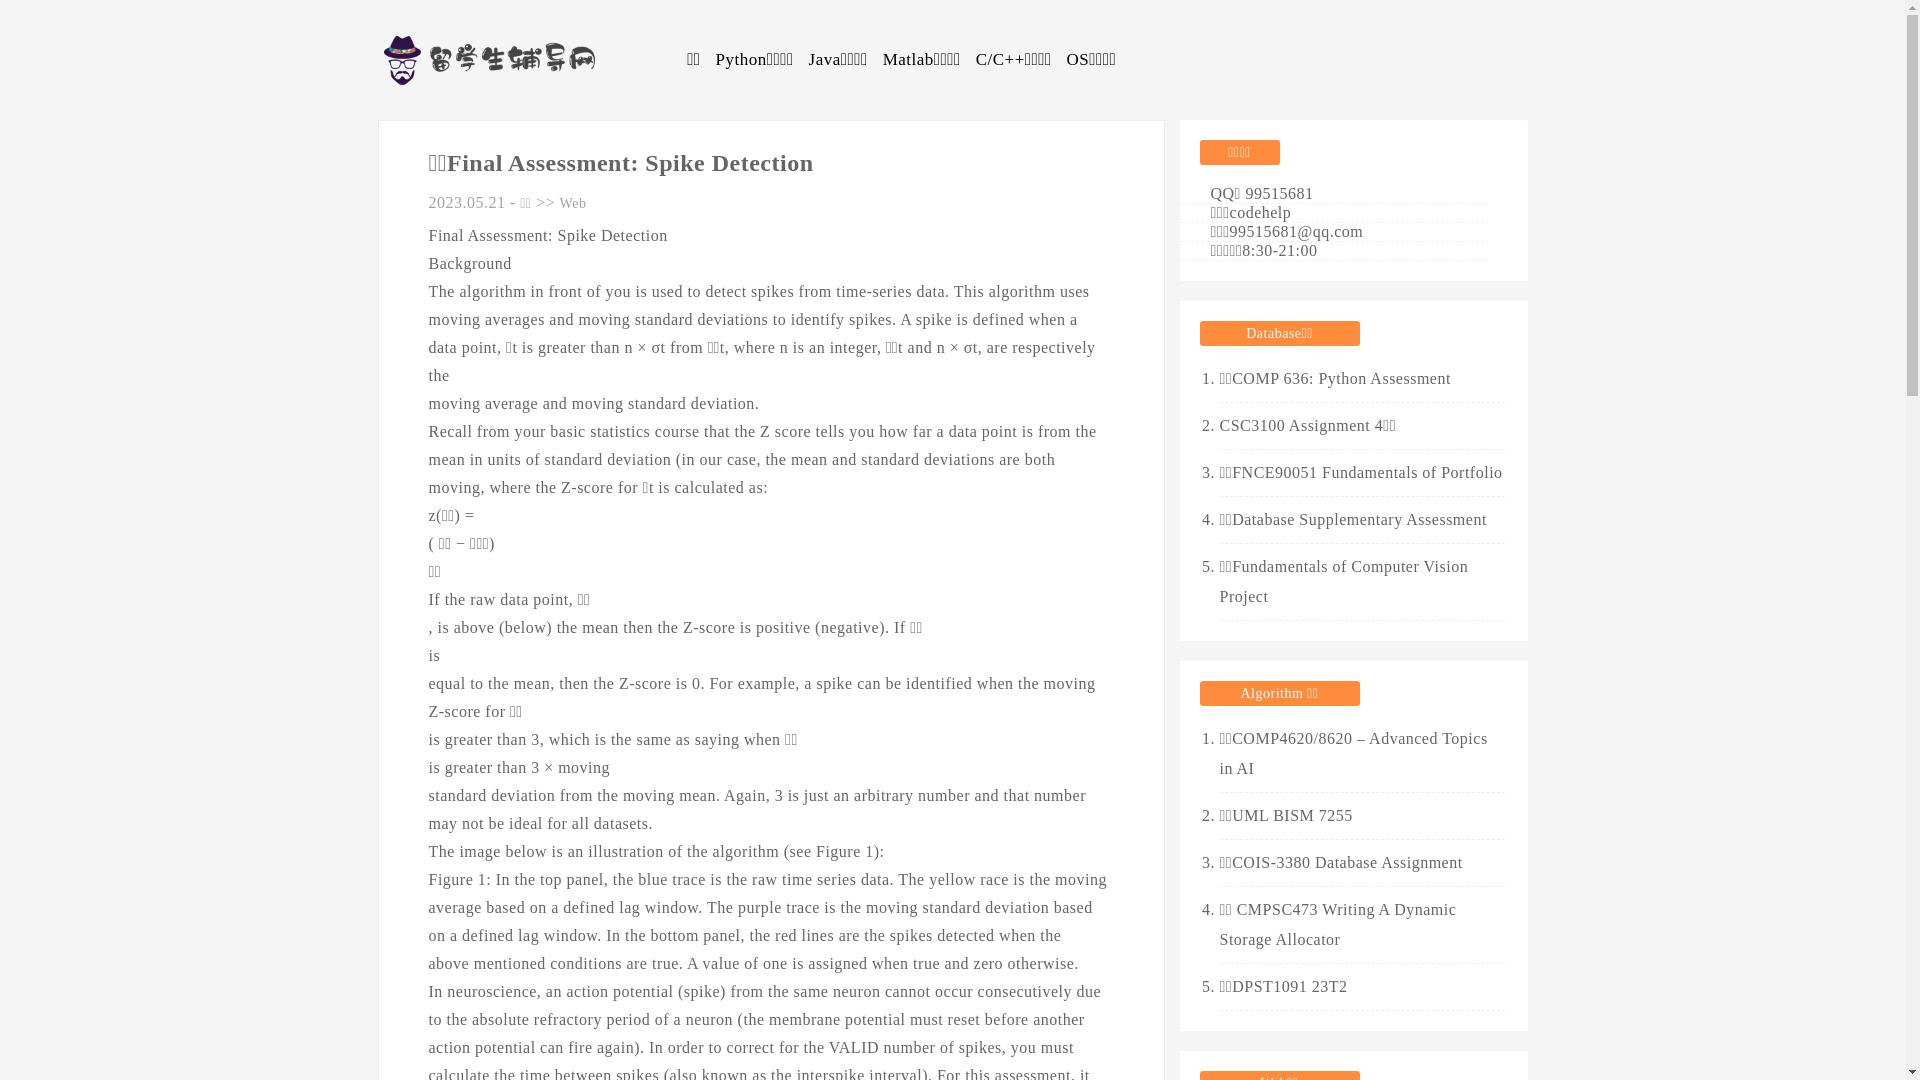  Describe the element at coordinates (574, 204) in the screenshot. I see `Web` at that location.